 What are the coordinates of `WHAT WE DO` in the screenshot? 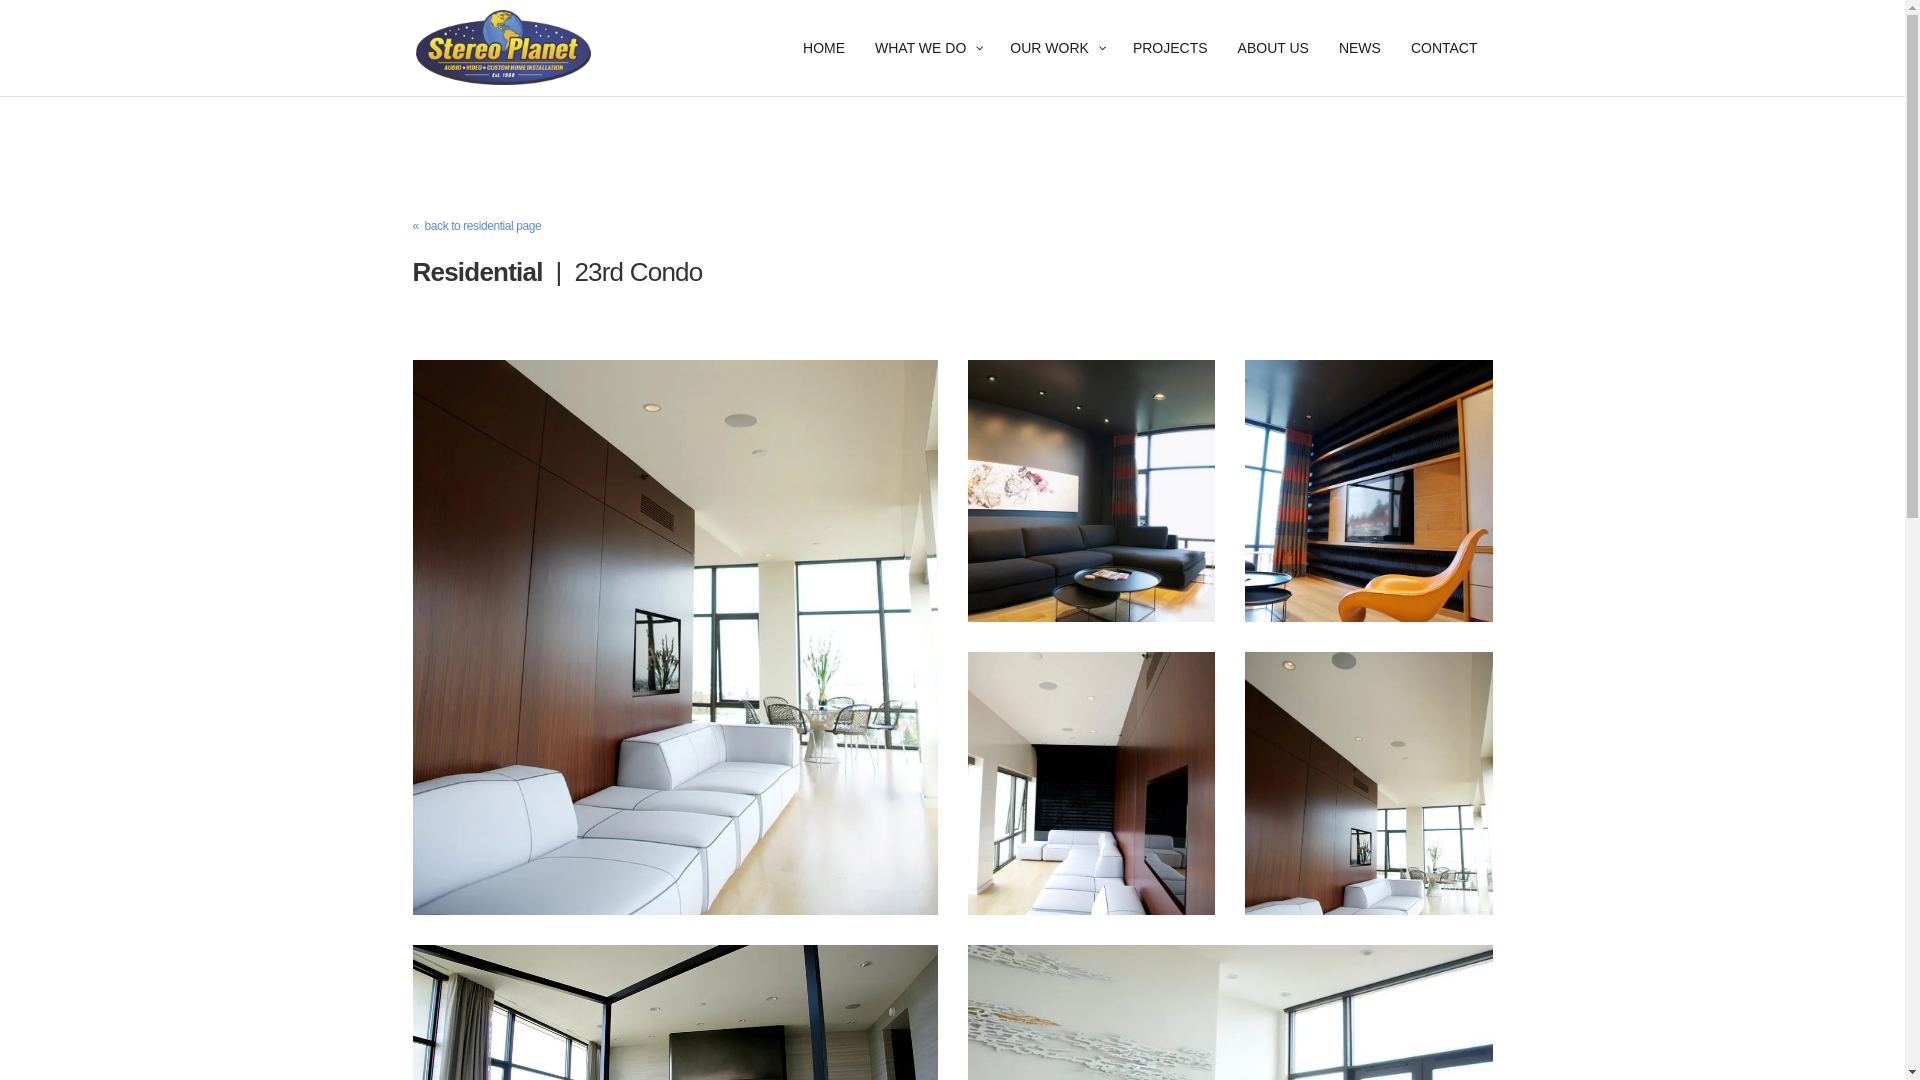 It's located at (927, 68).